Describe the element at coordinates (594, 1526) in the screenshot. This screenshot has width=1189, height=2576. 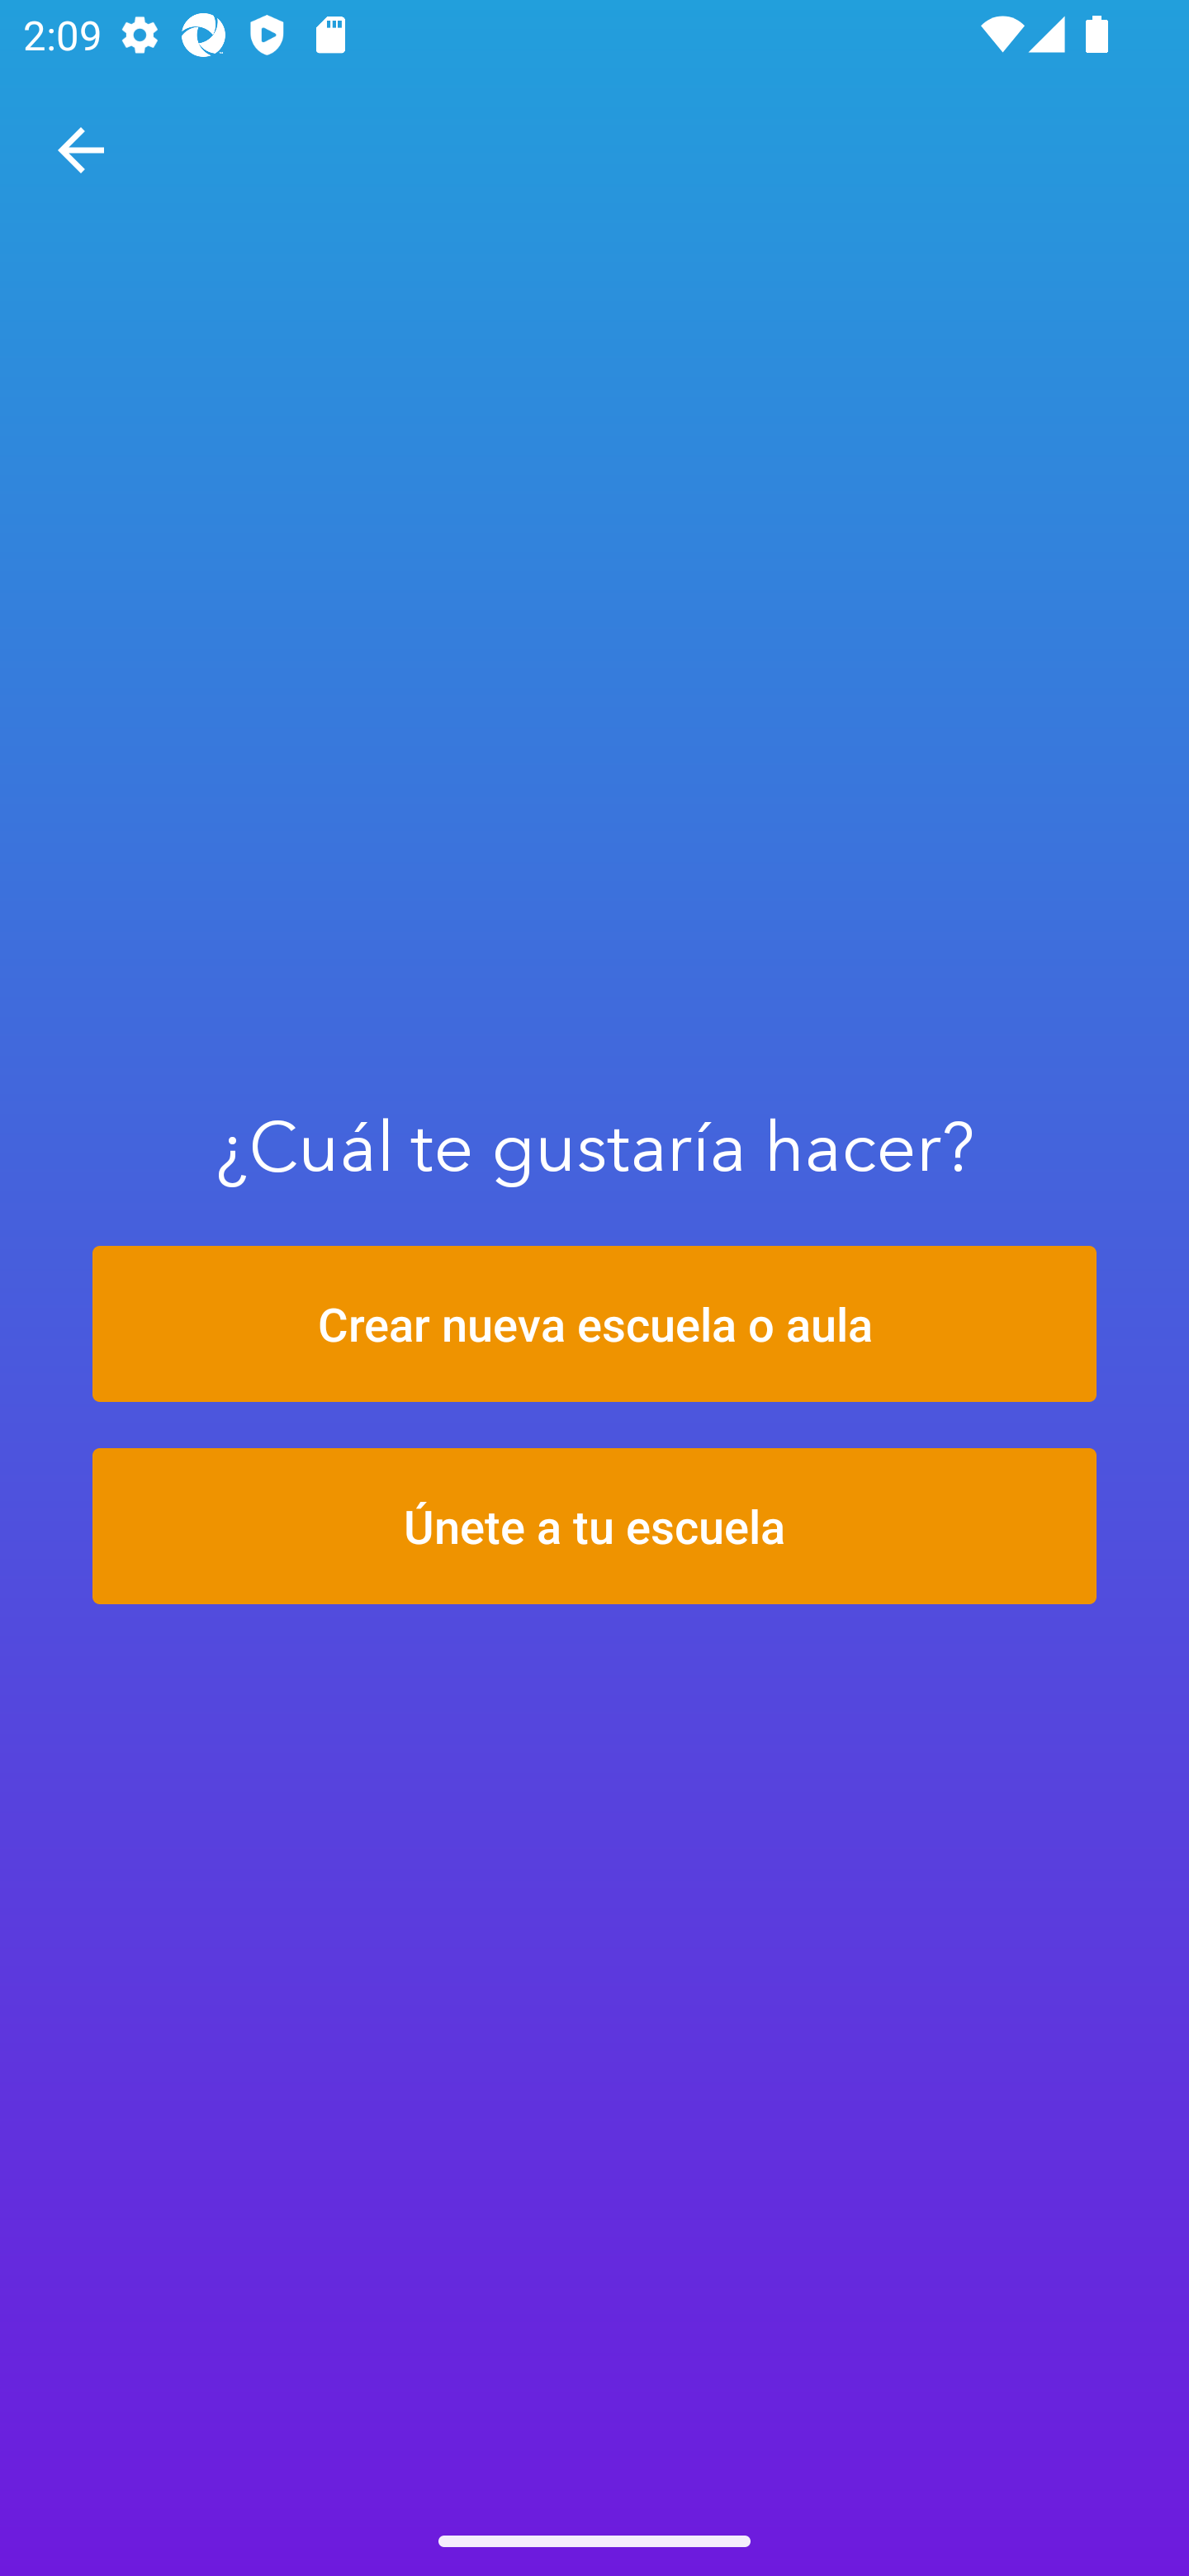
I see `Únete a tu escuela` at that location.